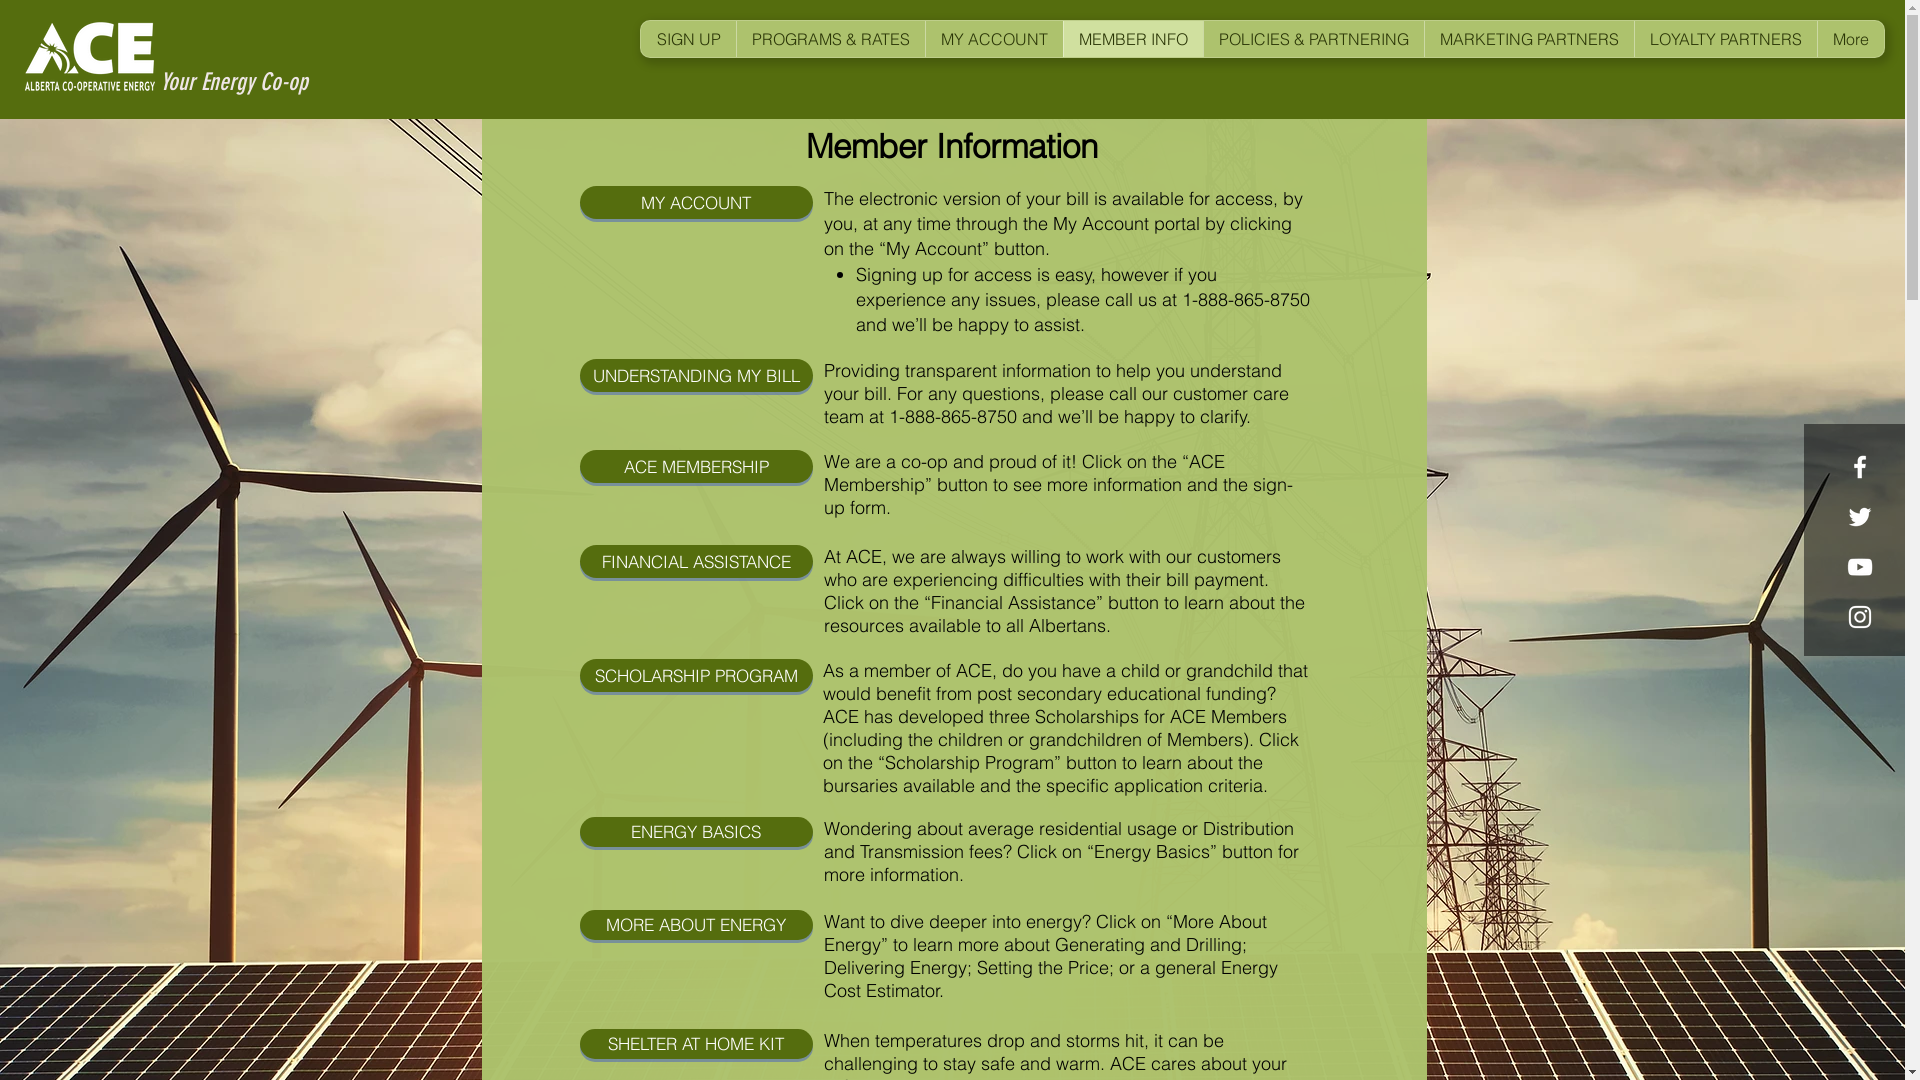  I want to click on LOYALTY PARTNERS, so click(1726, 39).